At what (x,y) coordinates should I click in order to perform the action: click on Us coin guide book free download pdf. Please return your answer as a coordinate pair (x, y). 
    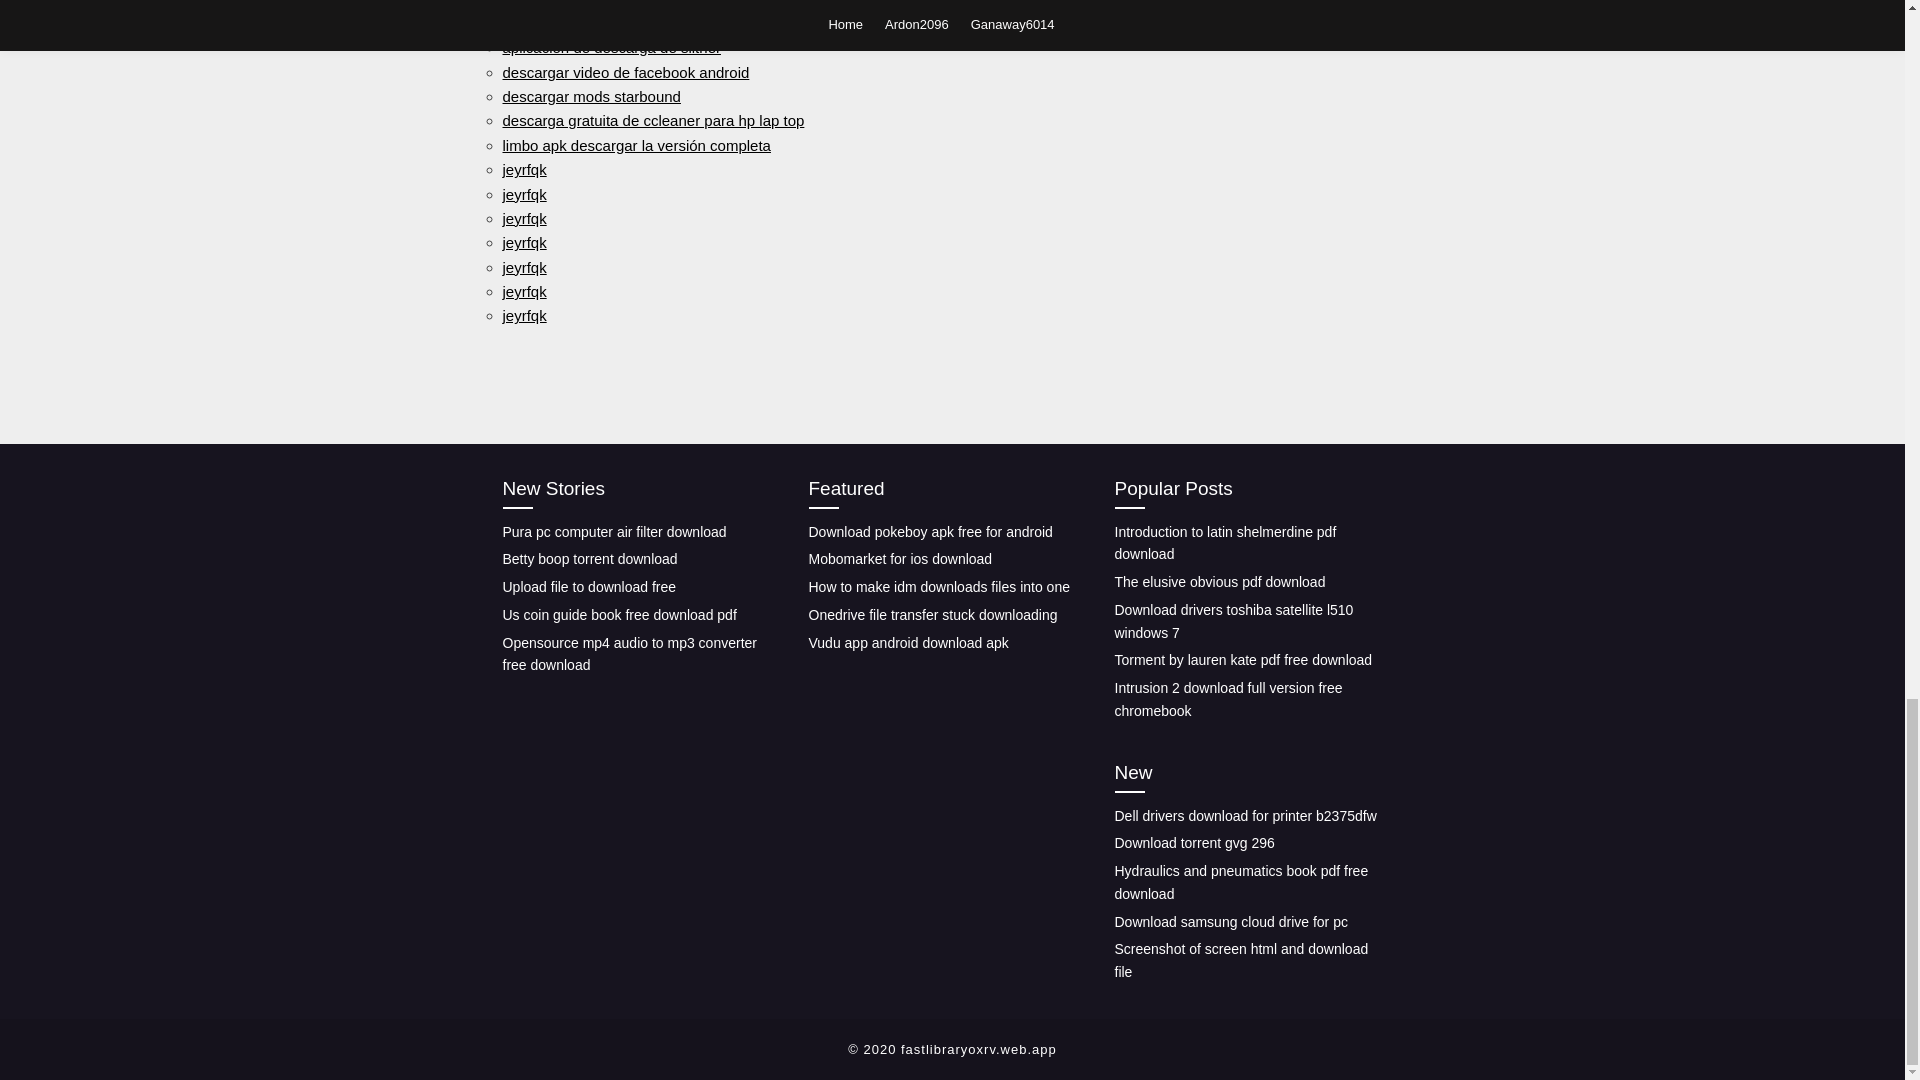
    Looking at the image, I should click on (618, 614).